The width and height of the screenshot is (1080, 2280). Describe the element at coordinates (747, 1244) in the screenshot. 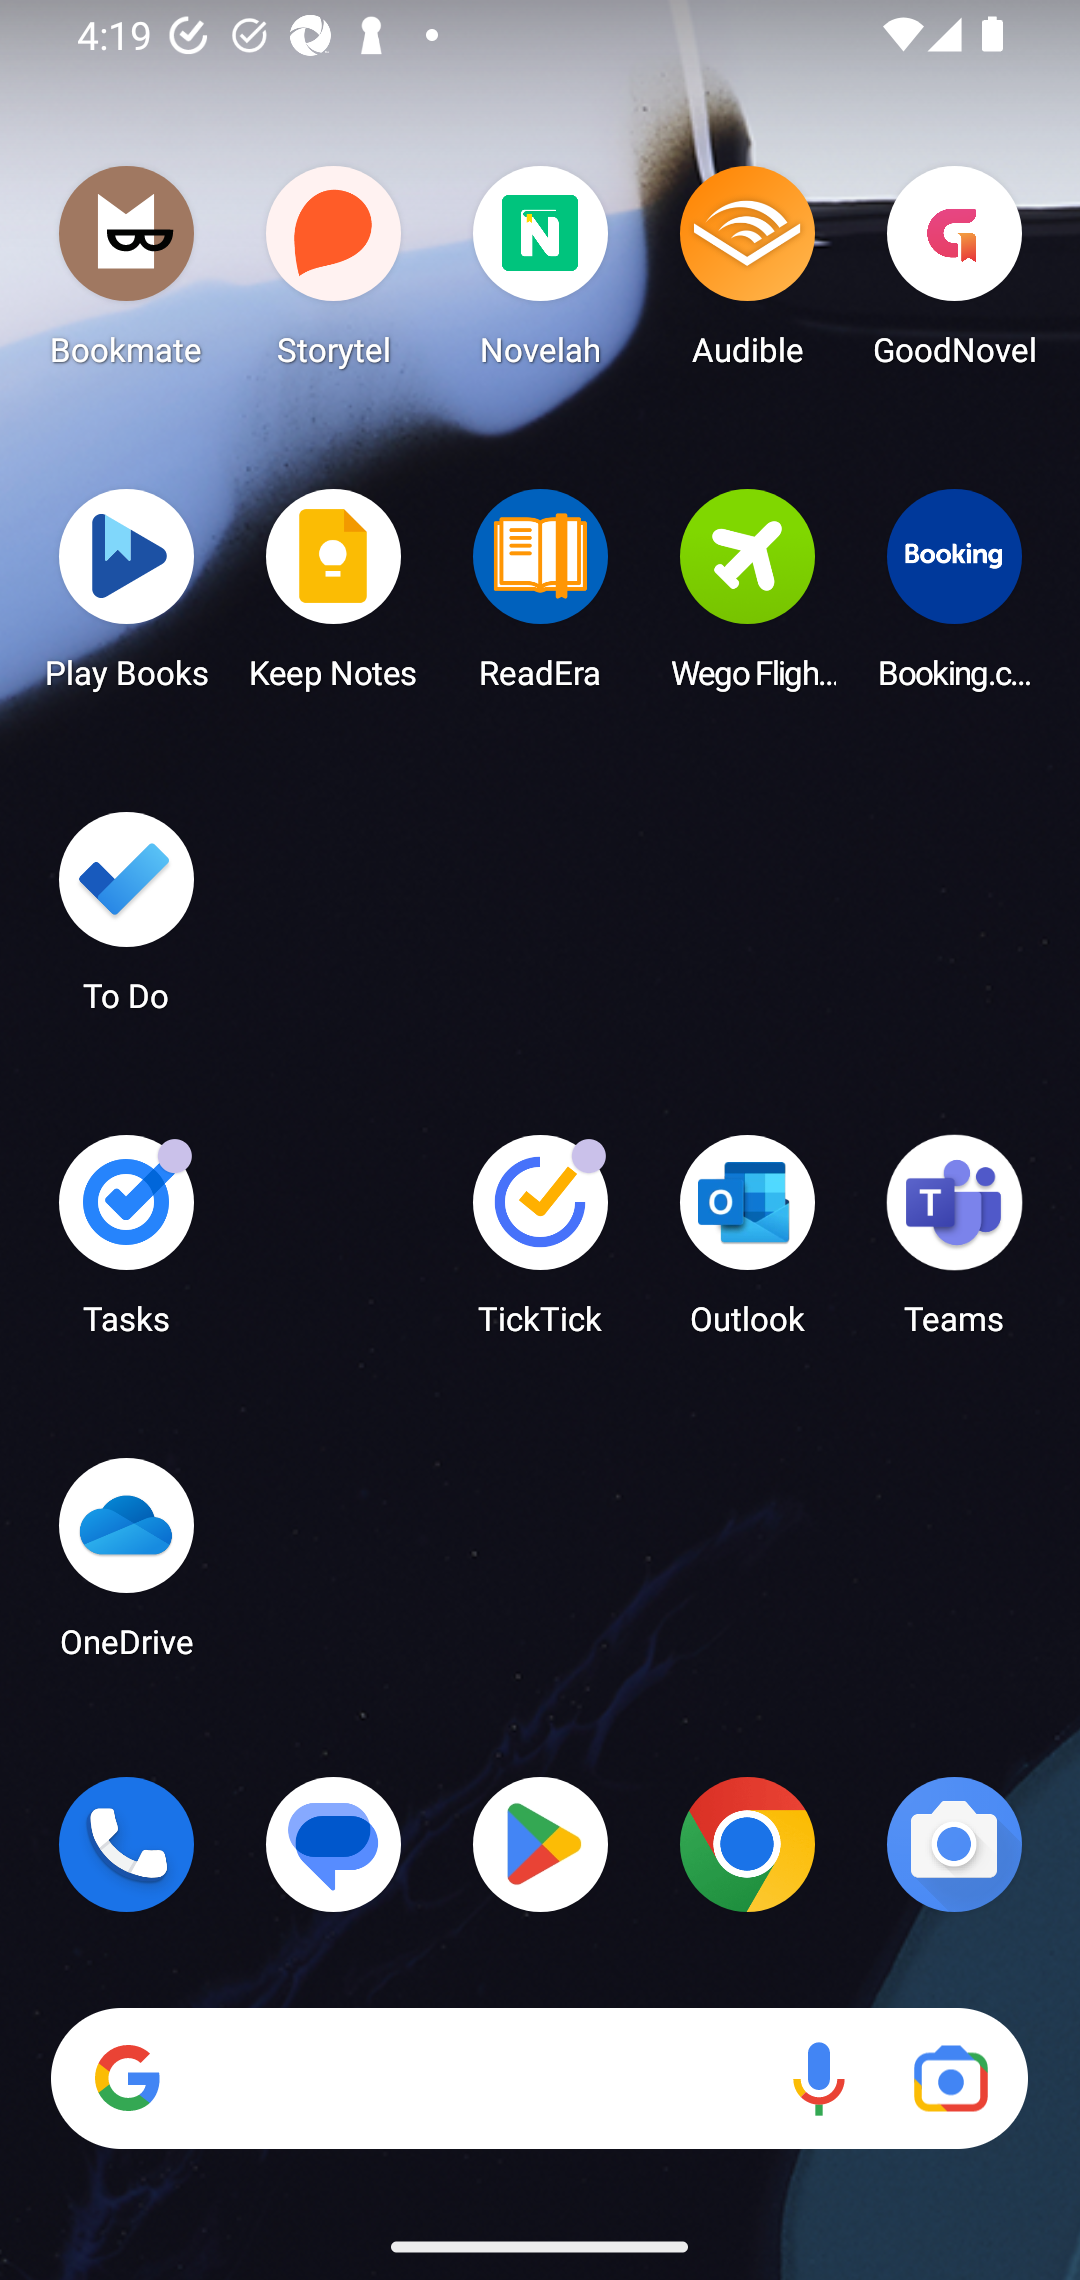

I see `Outlook` at that location.